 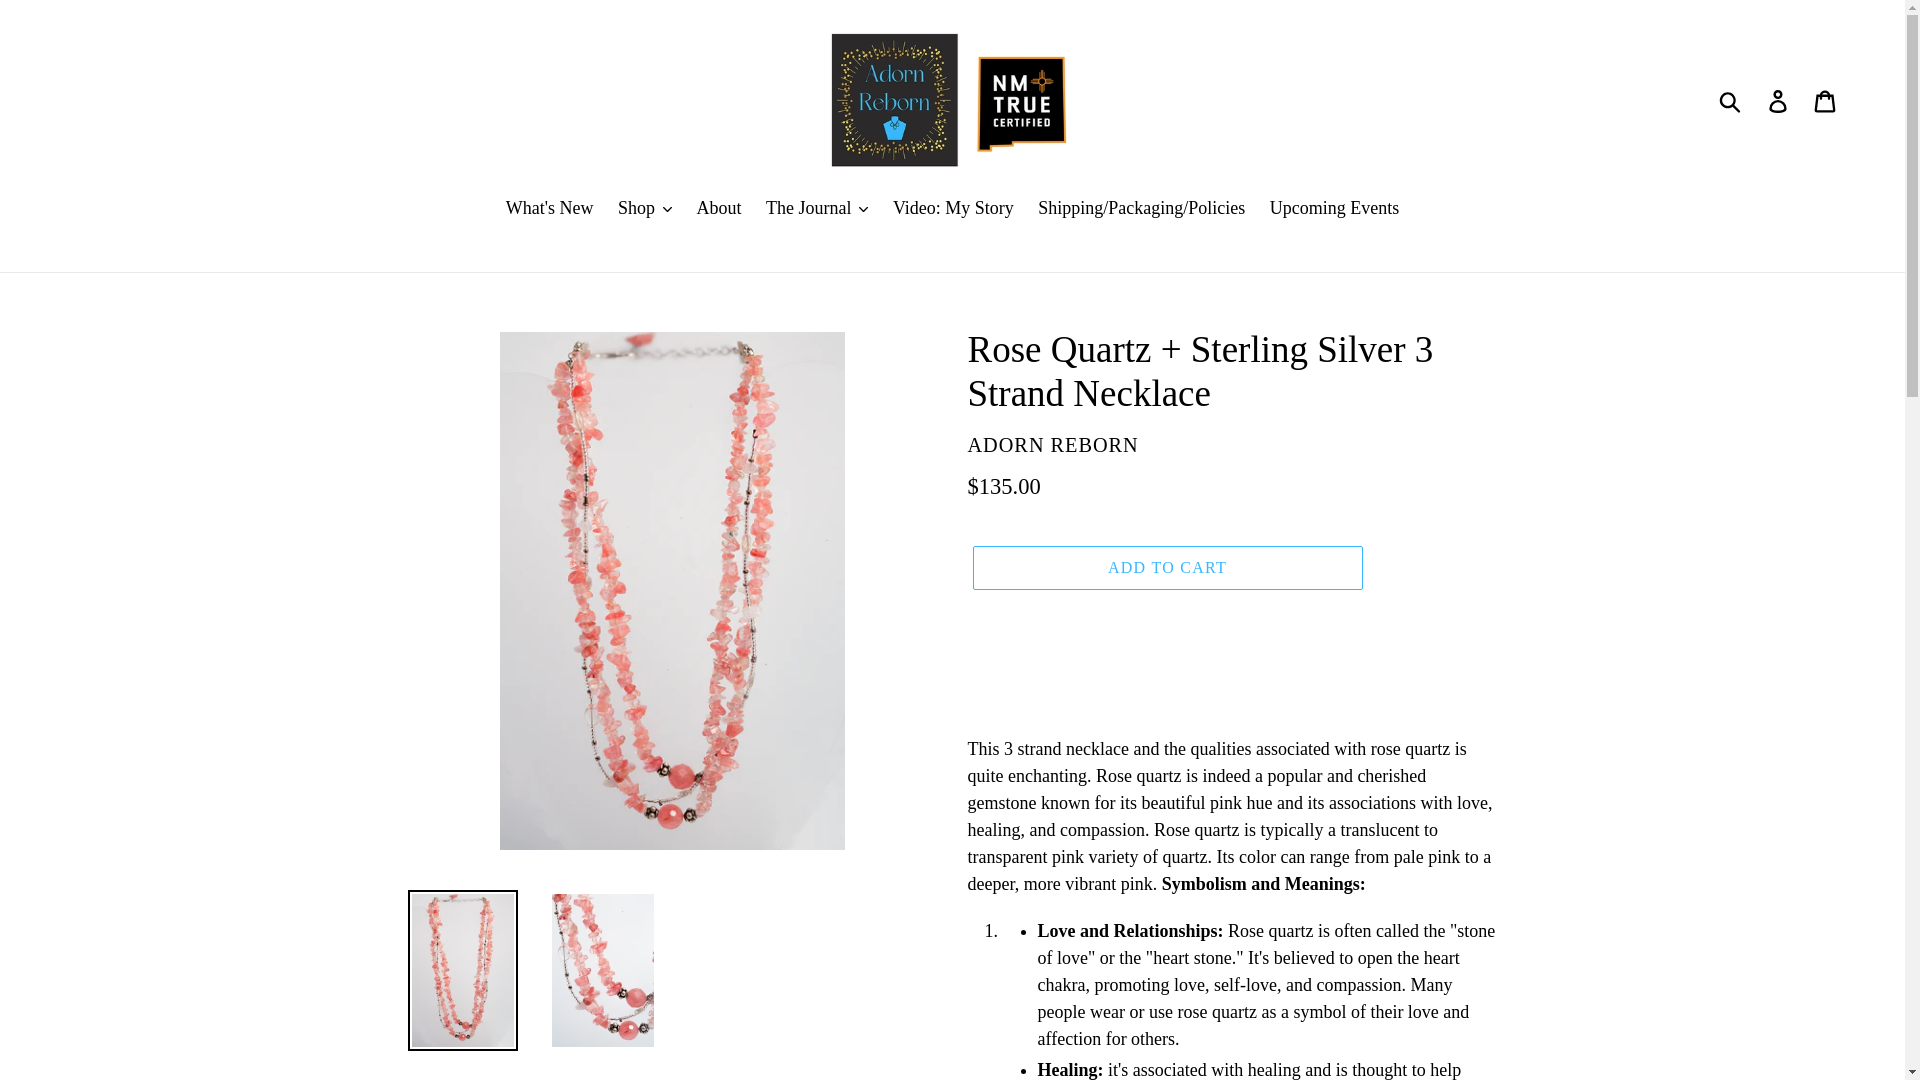 I want to click on Submit, so click(x=1731, y=100).